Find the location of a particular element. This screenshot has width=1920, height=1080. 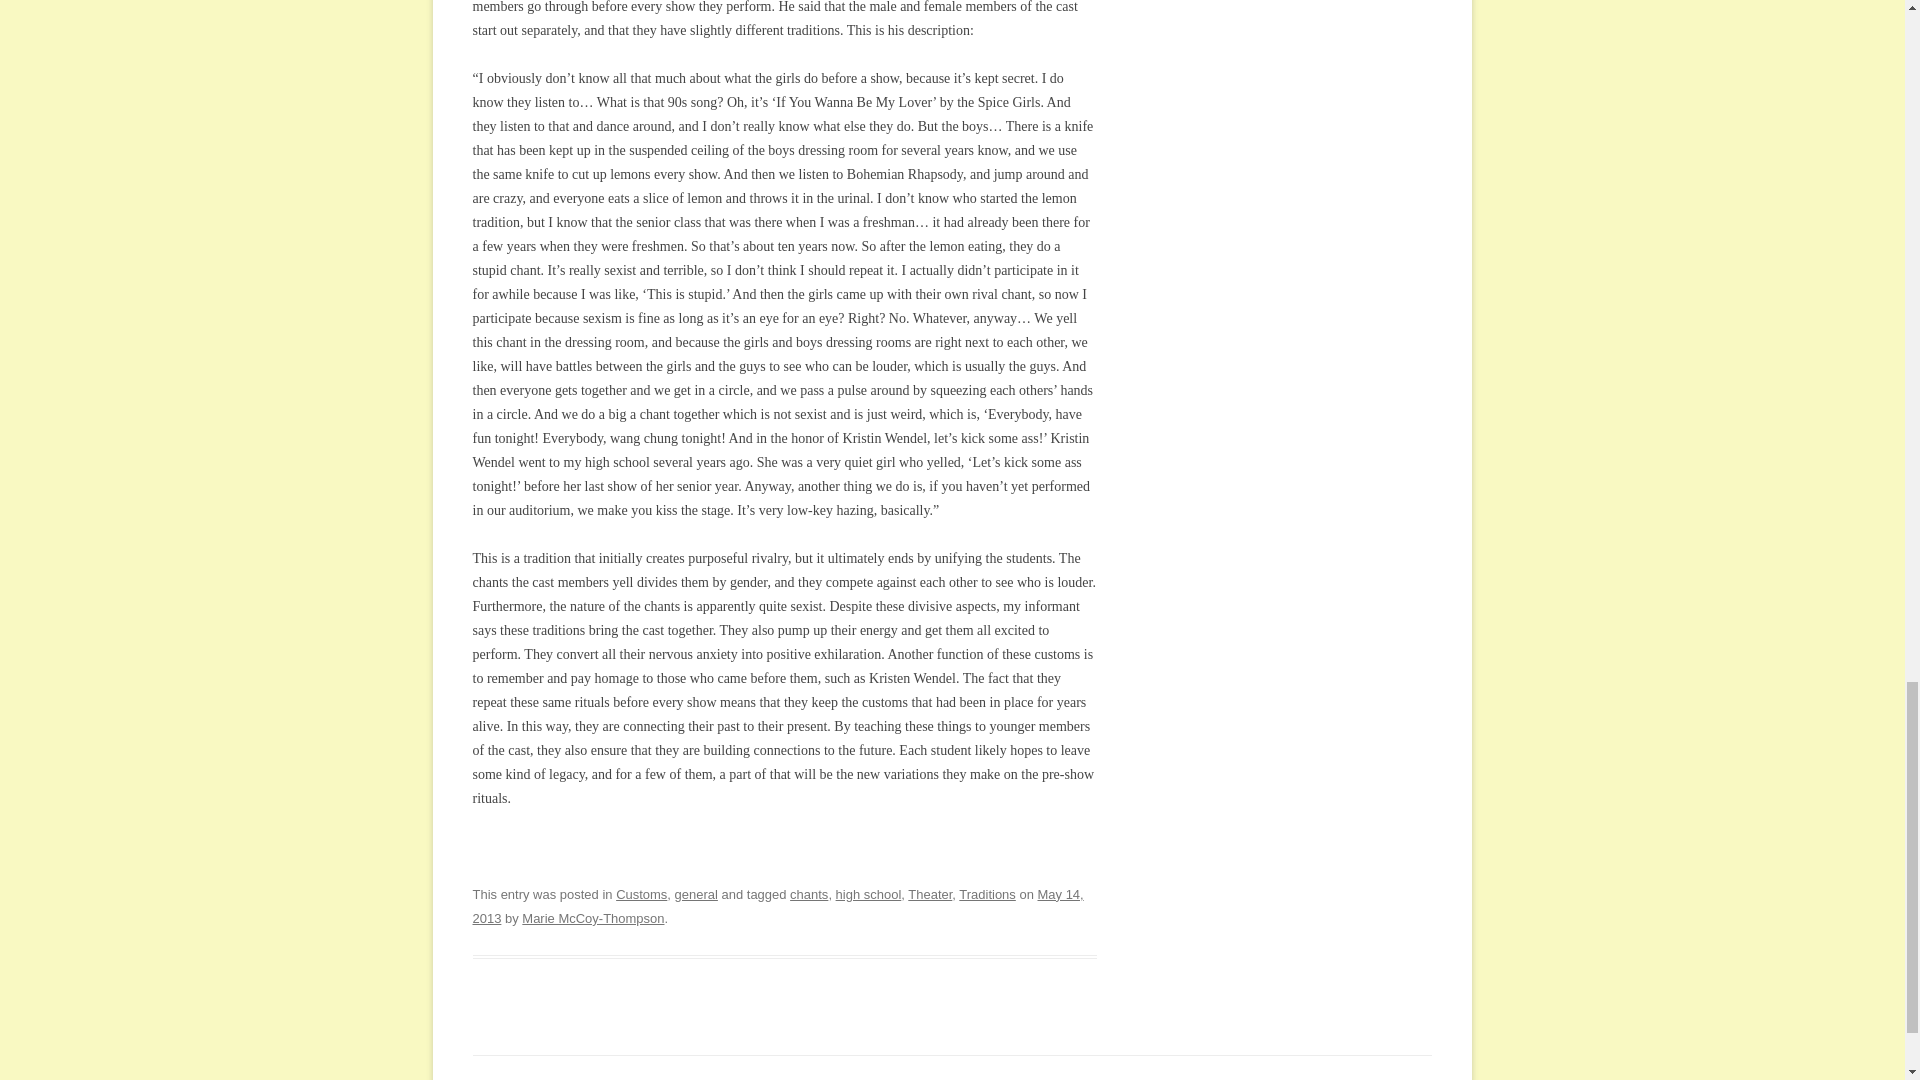

Marie McCoy-Thompson is located at coordinates (593, 918).